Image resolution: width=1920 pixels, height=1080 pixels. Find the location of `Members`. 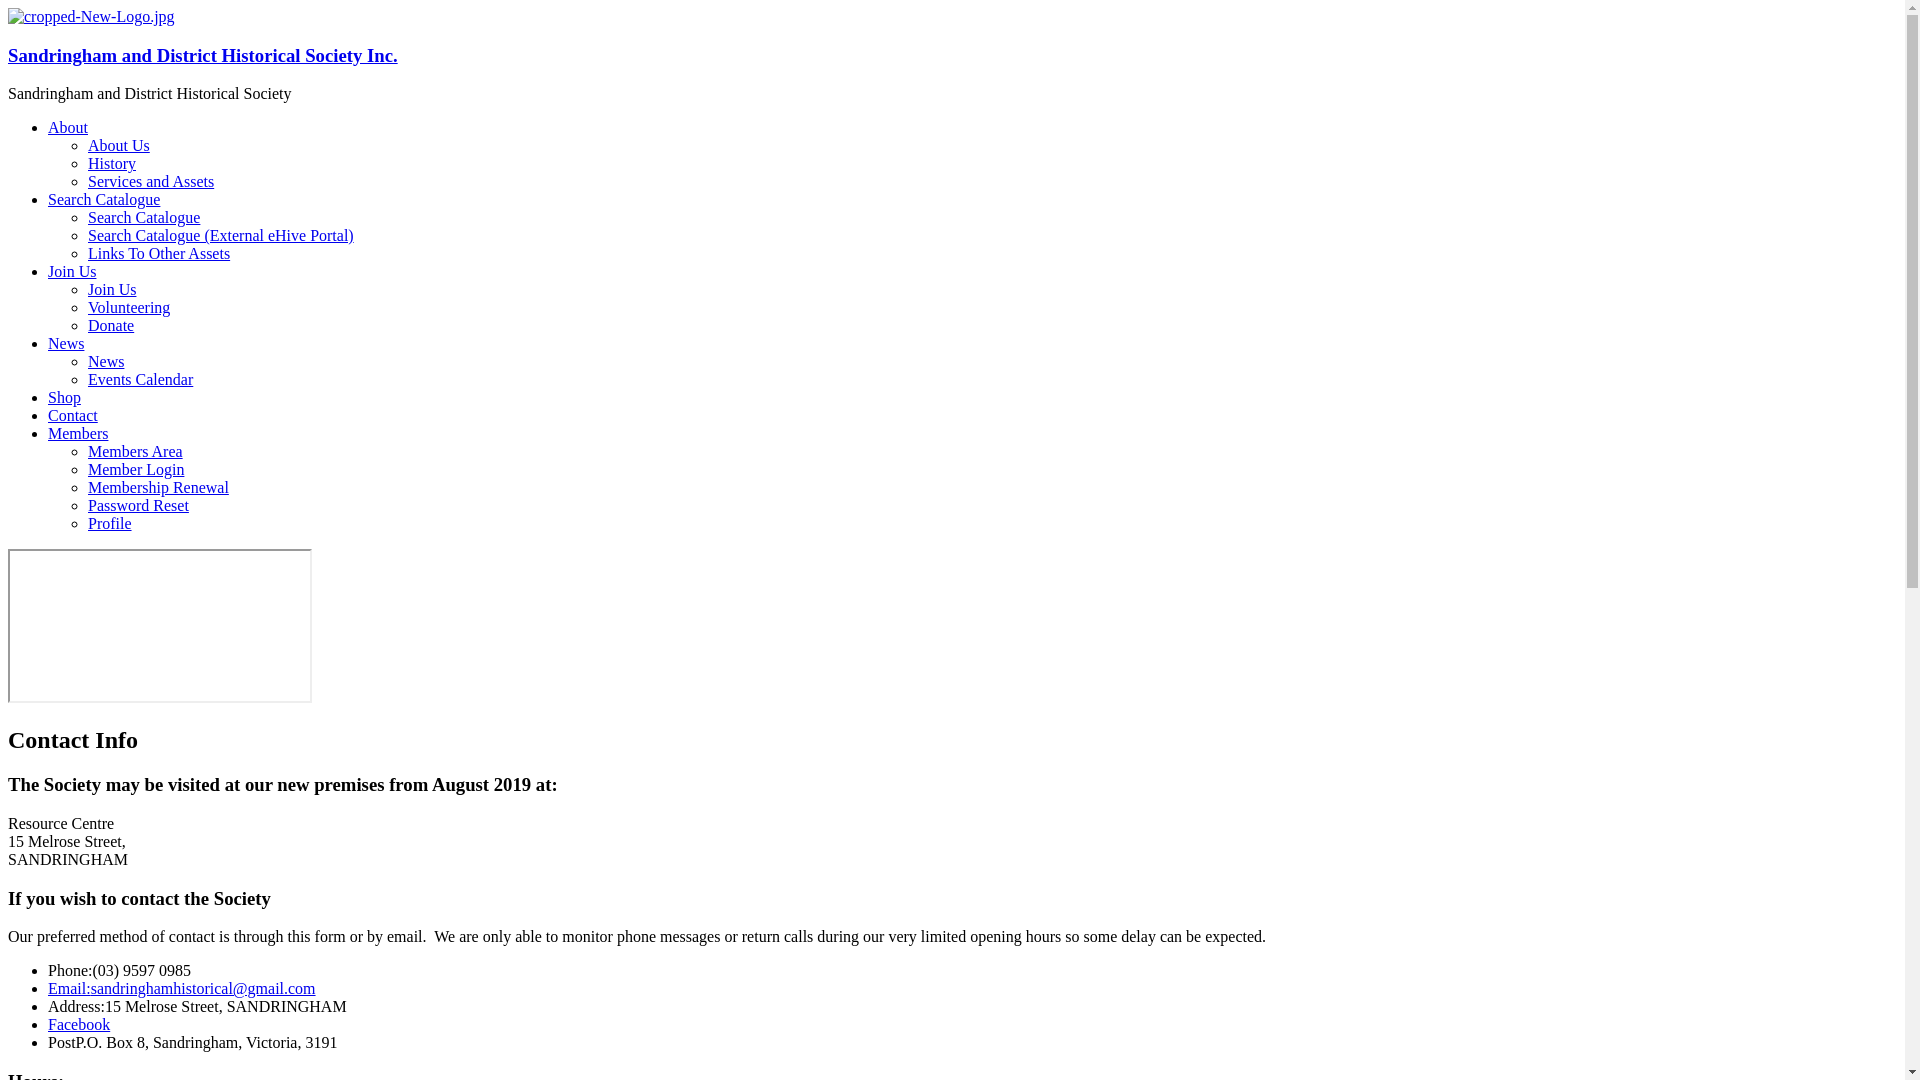

Members is located at coordinates (78, 434).